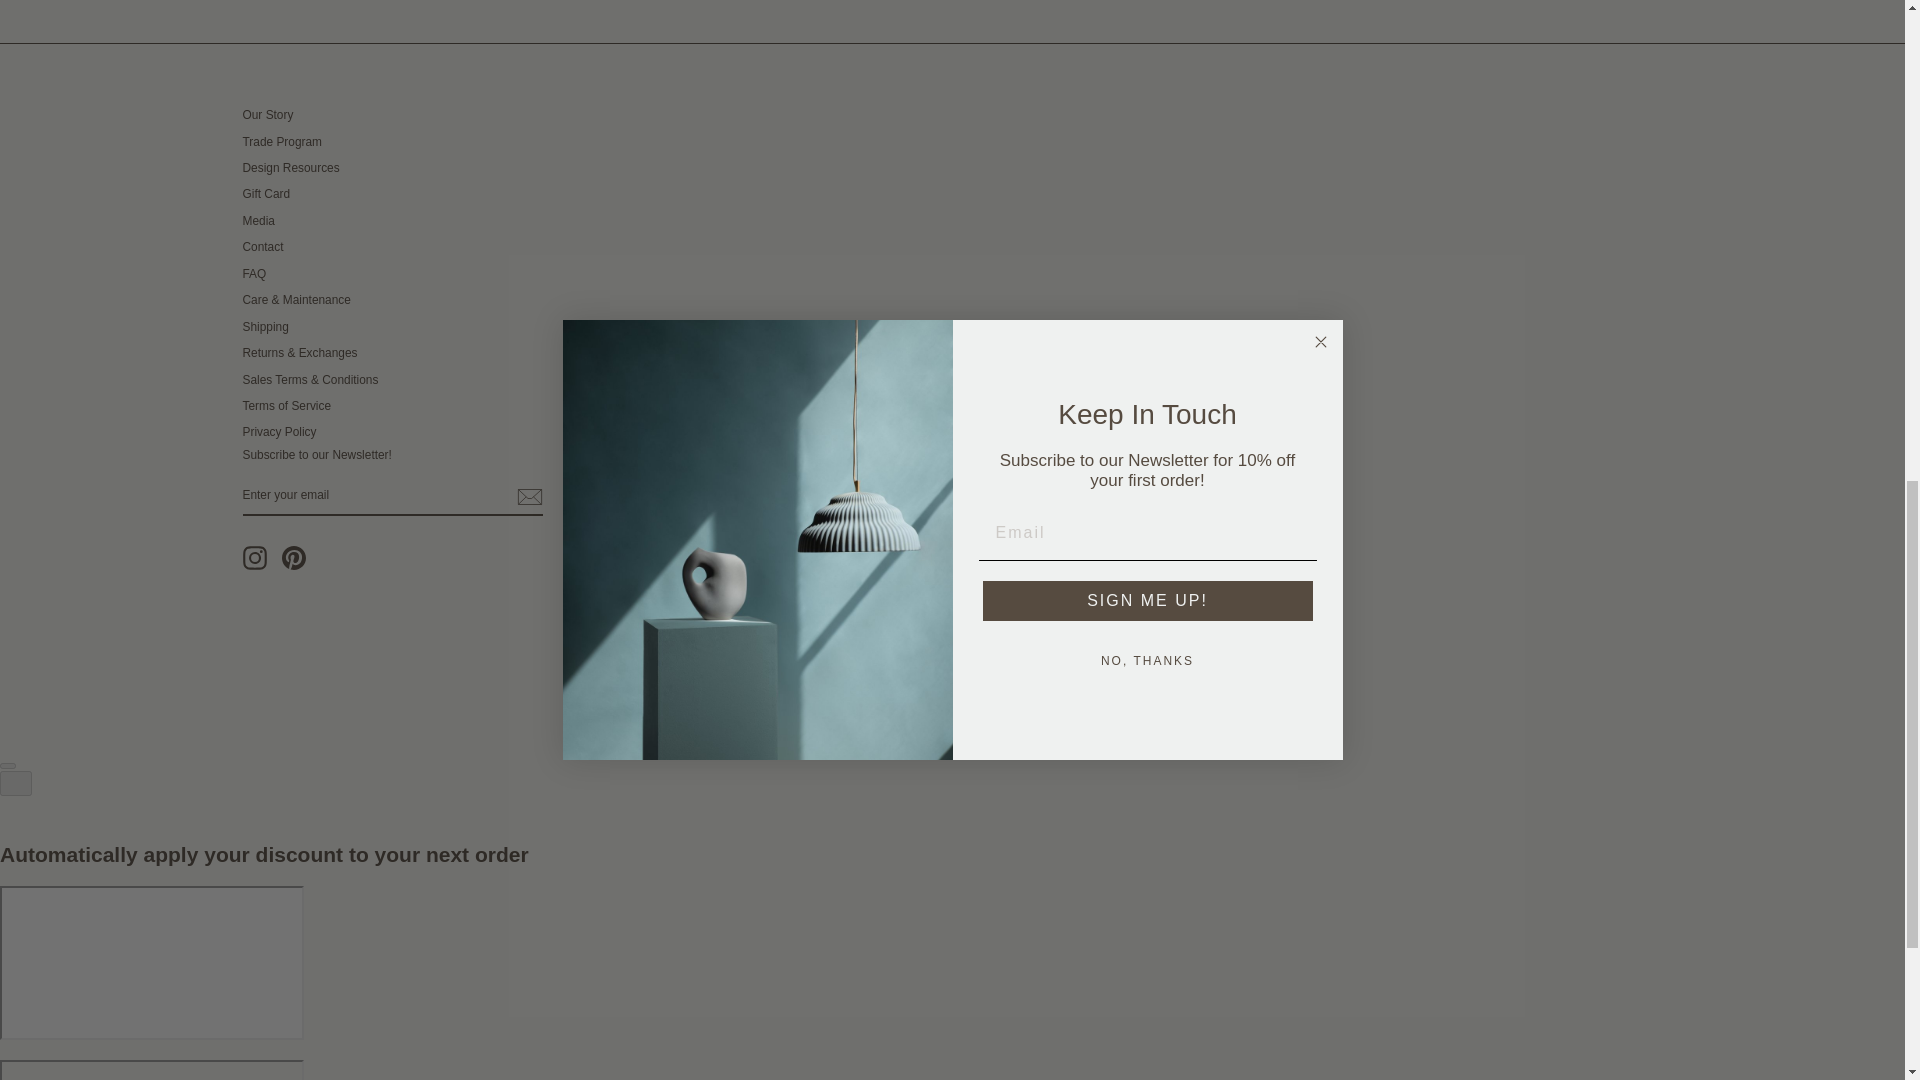 This screenshot has width=1920, height=1080. I want to click on instagram, so click(254, 558).